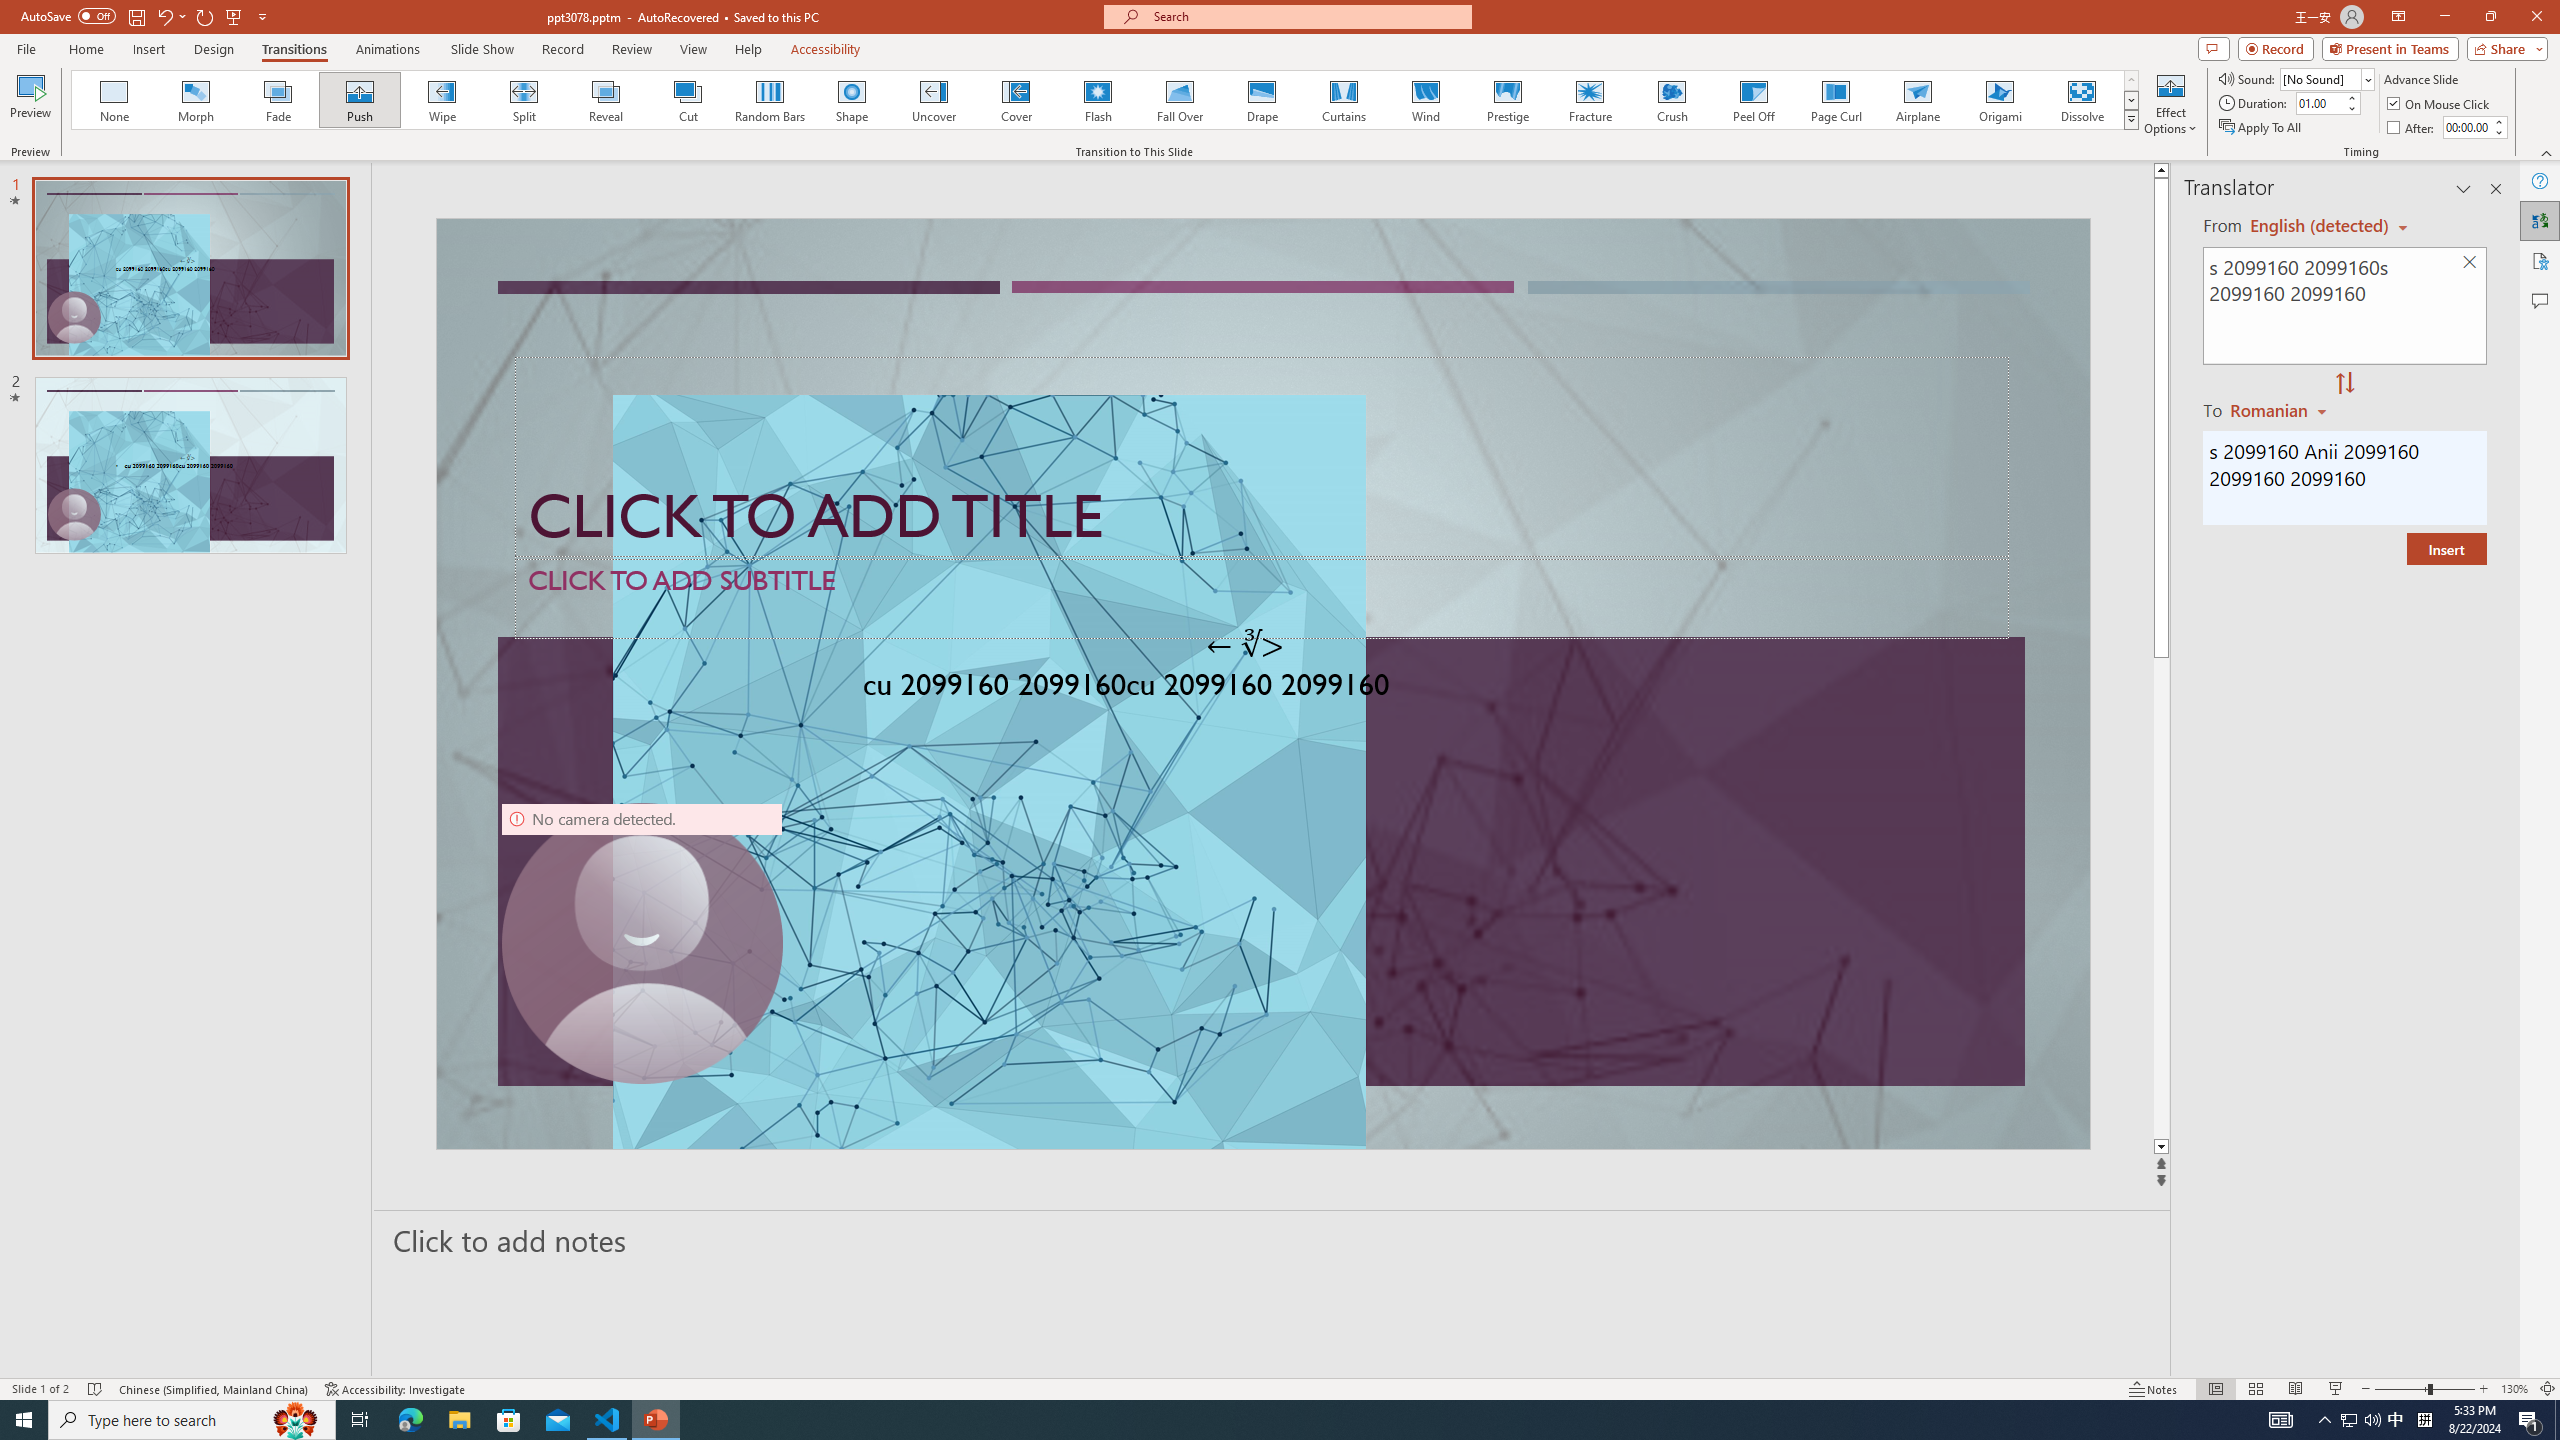  Describe the element at coordinates (1589, 100) in the screenshot. I see `Fracture` at that location.